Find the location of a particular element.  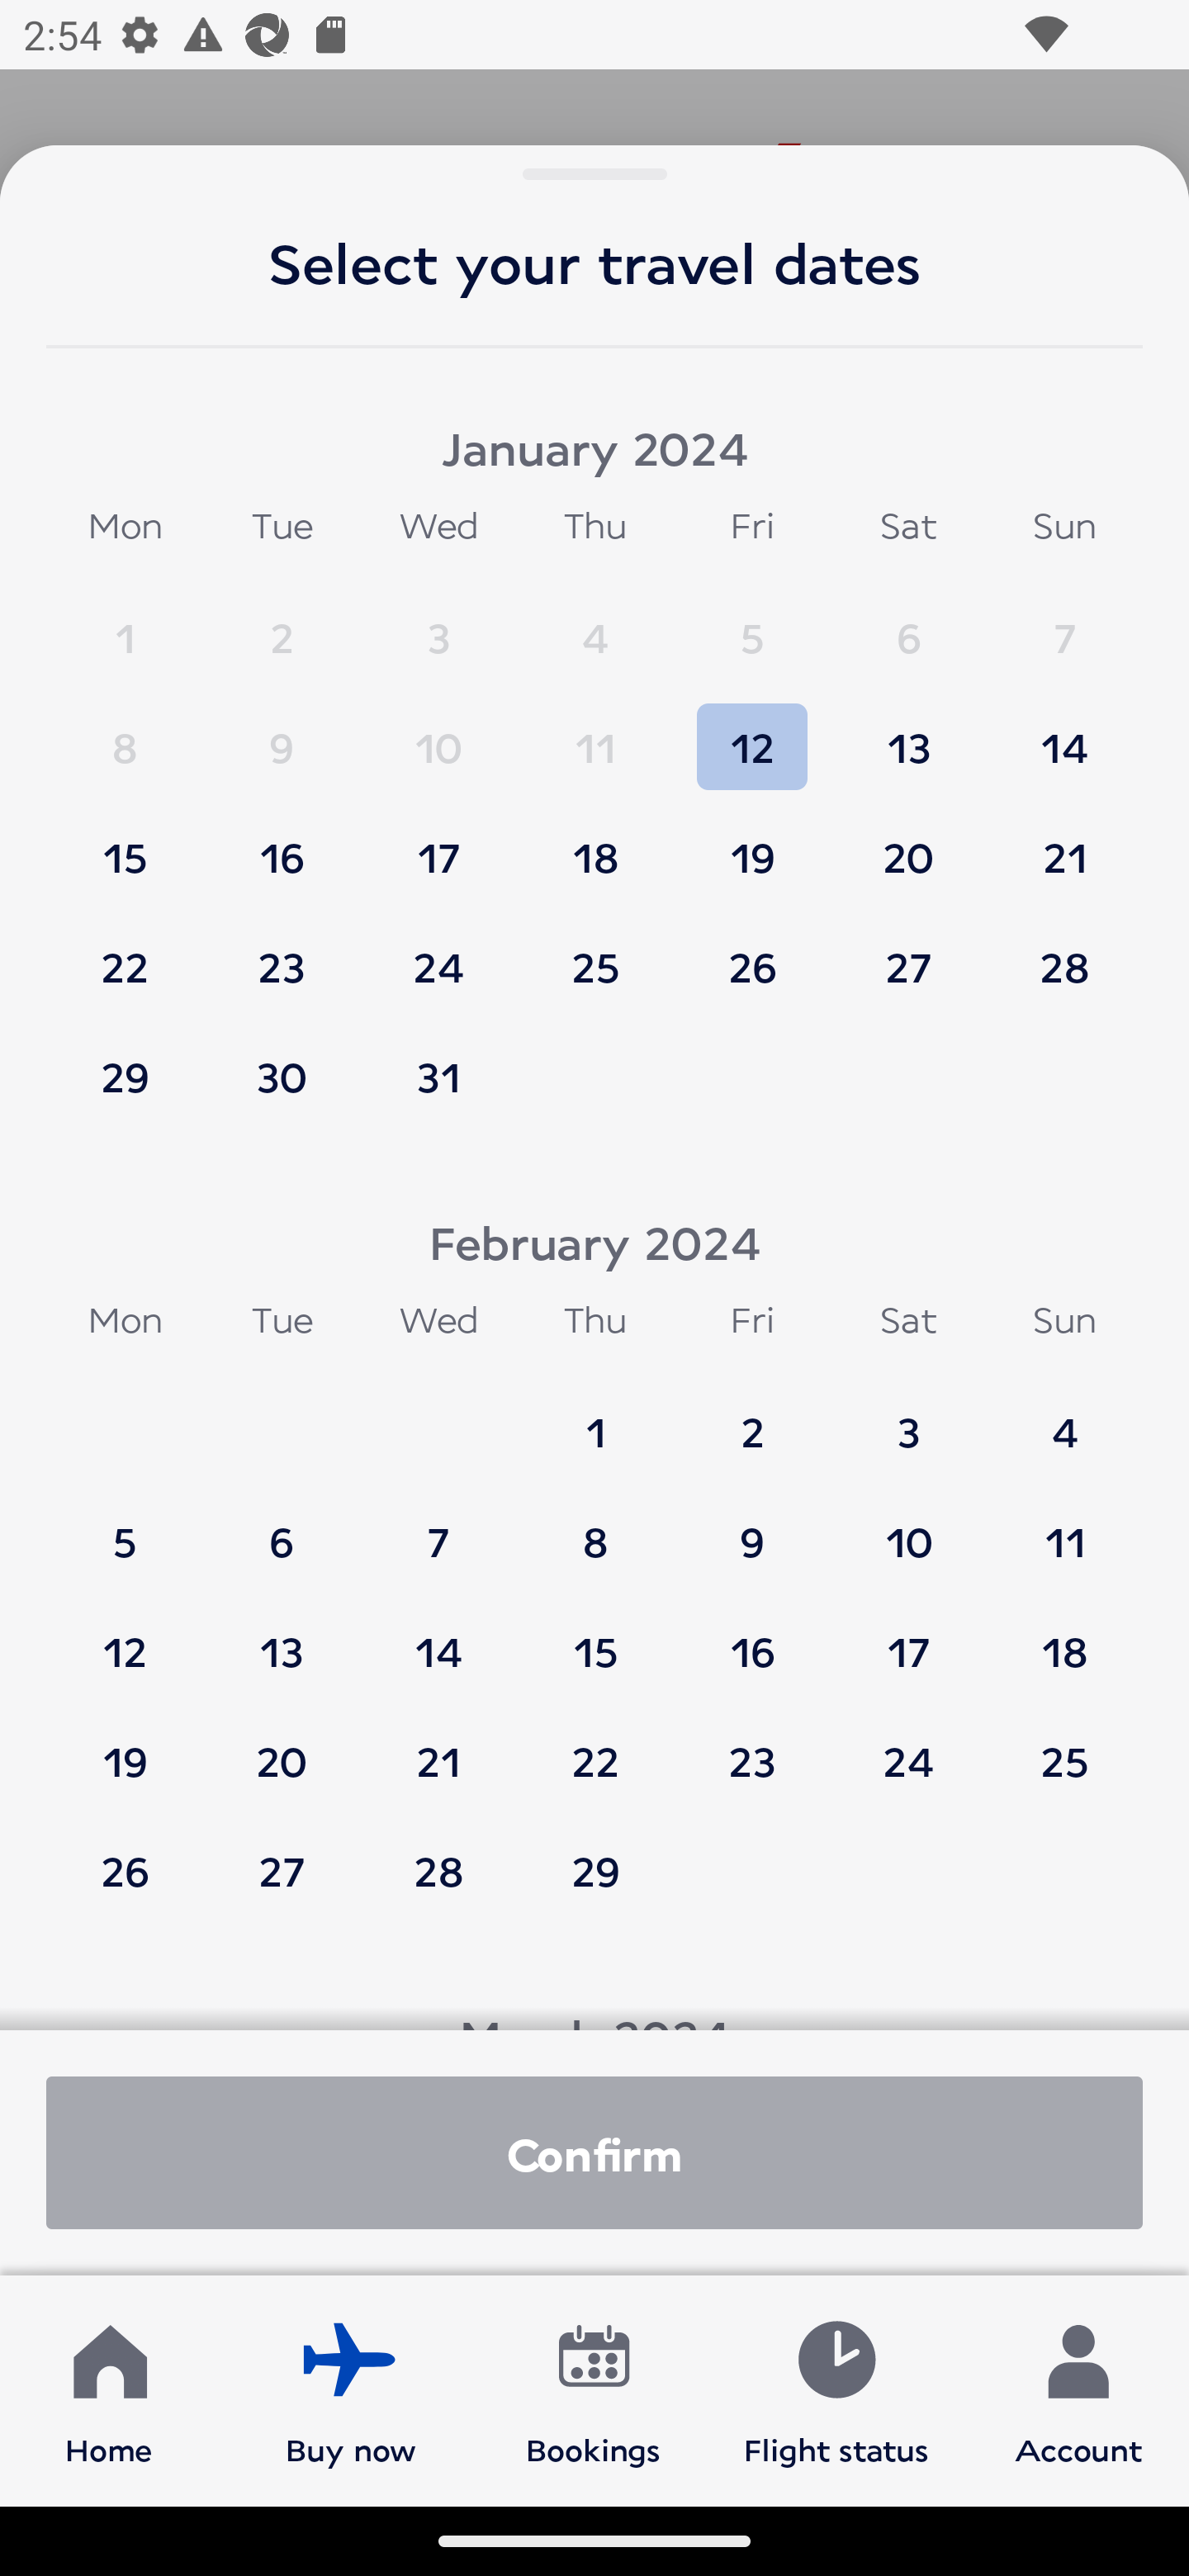

6 is located at coordinates (282, 1526).